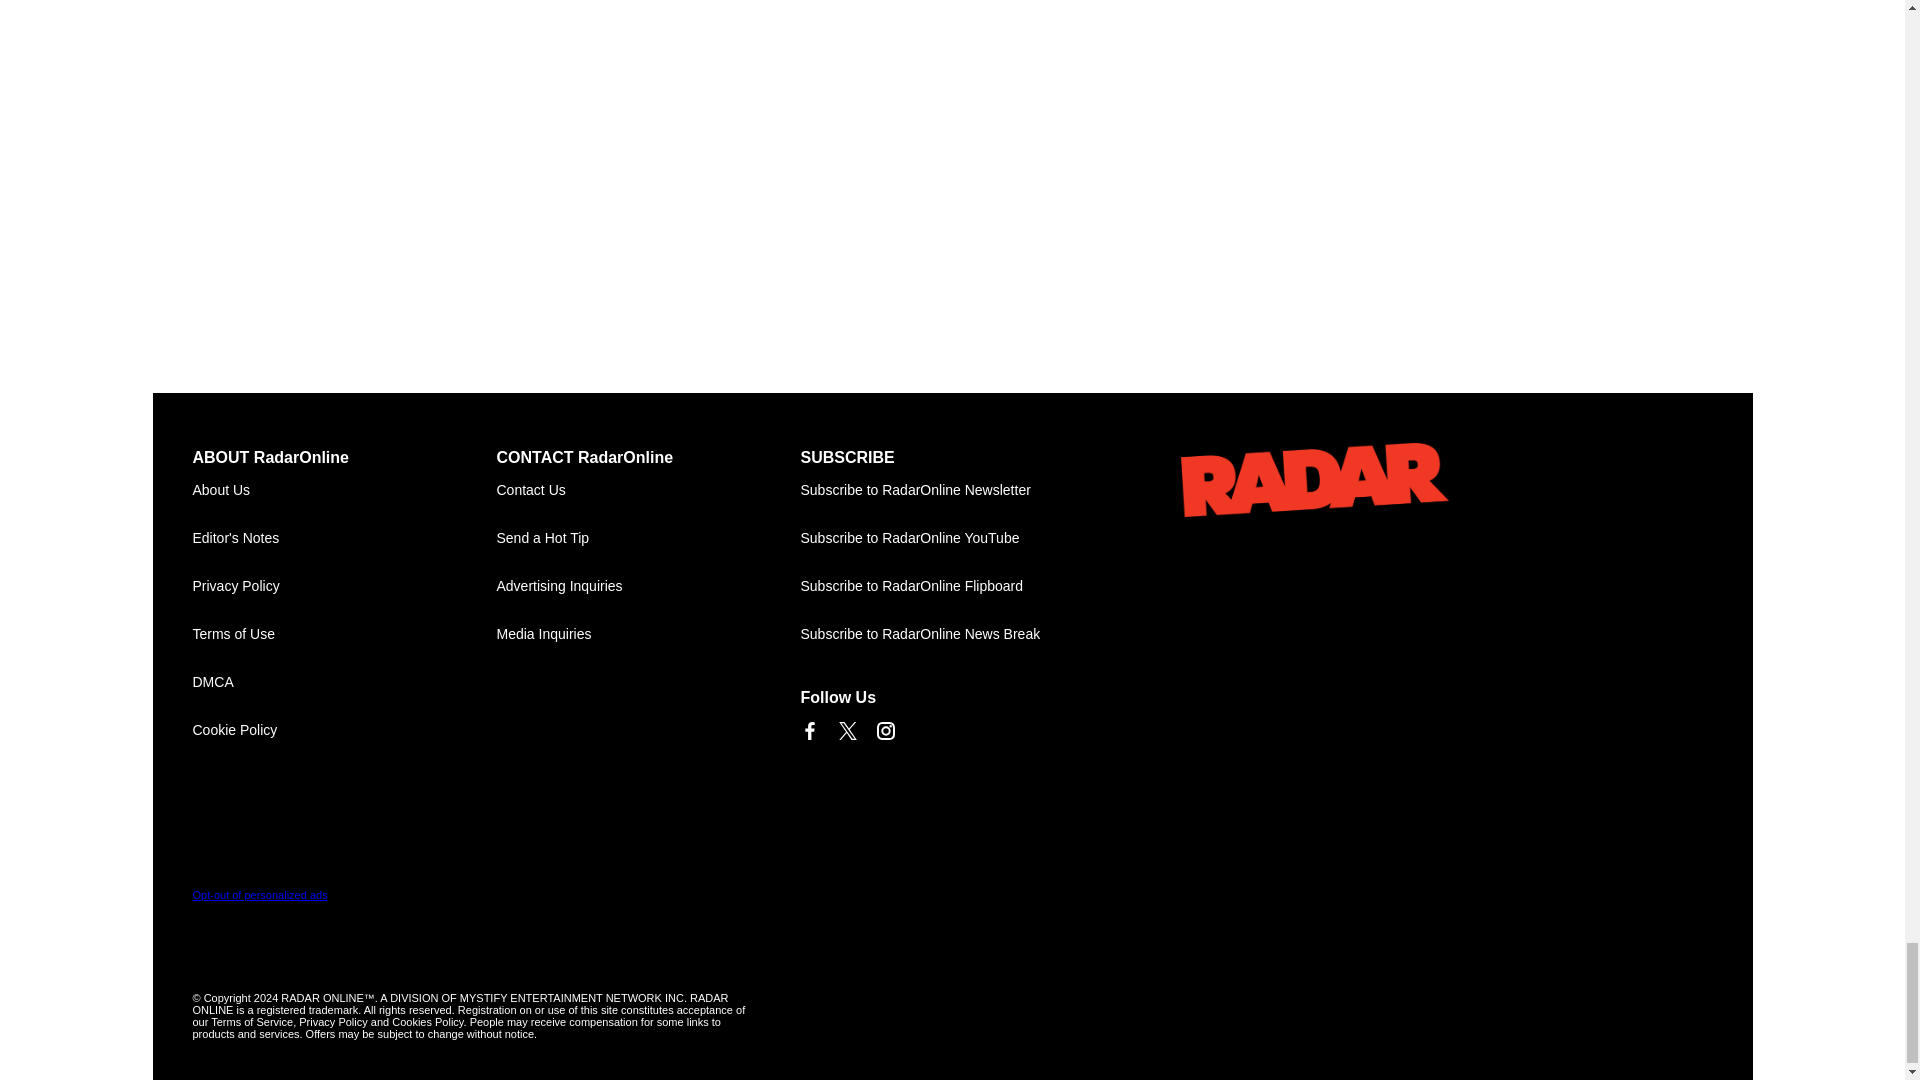 This screenshot has height=1080, width=1920. I want to click on Editor's Notes, so click(344, 538).